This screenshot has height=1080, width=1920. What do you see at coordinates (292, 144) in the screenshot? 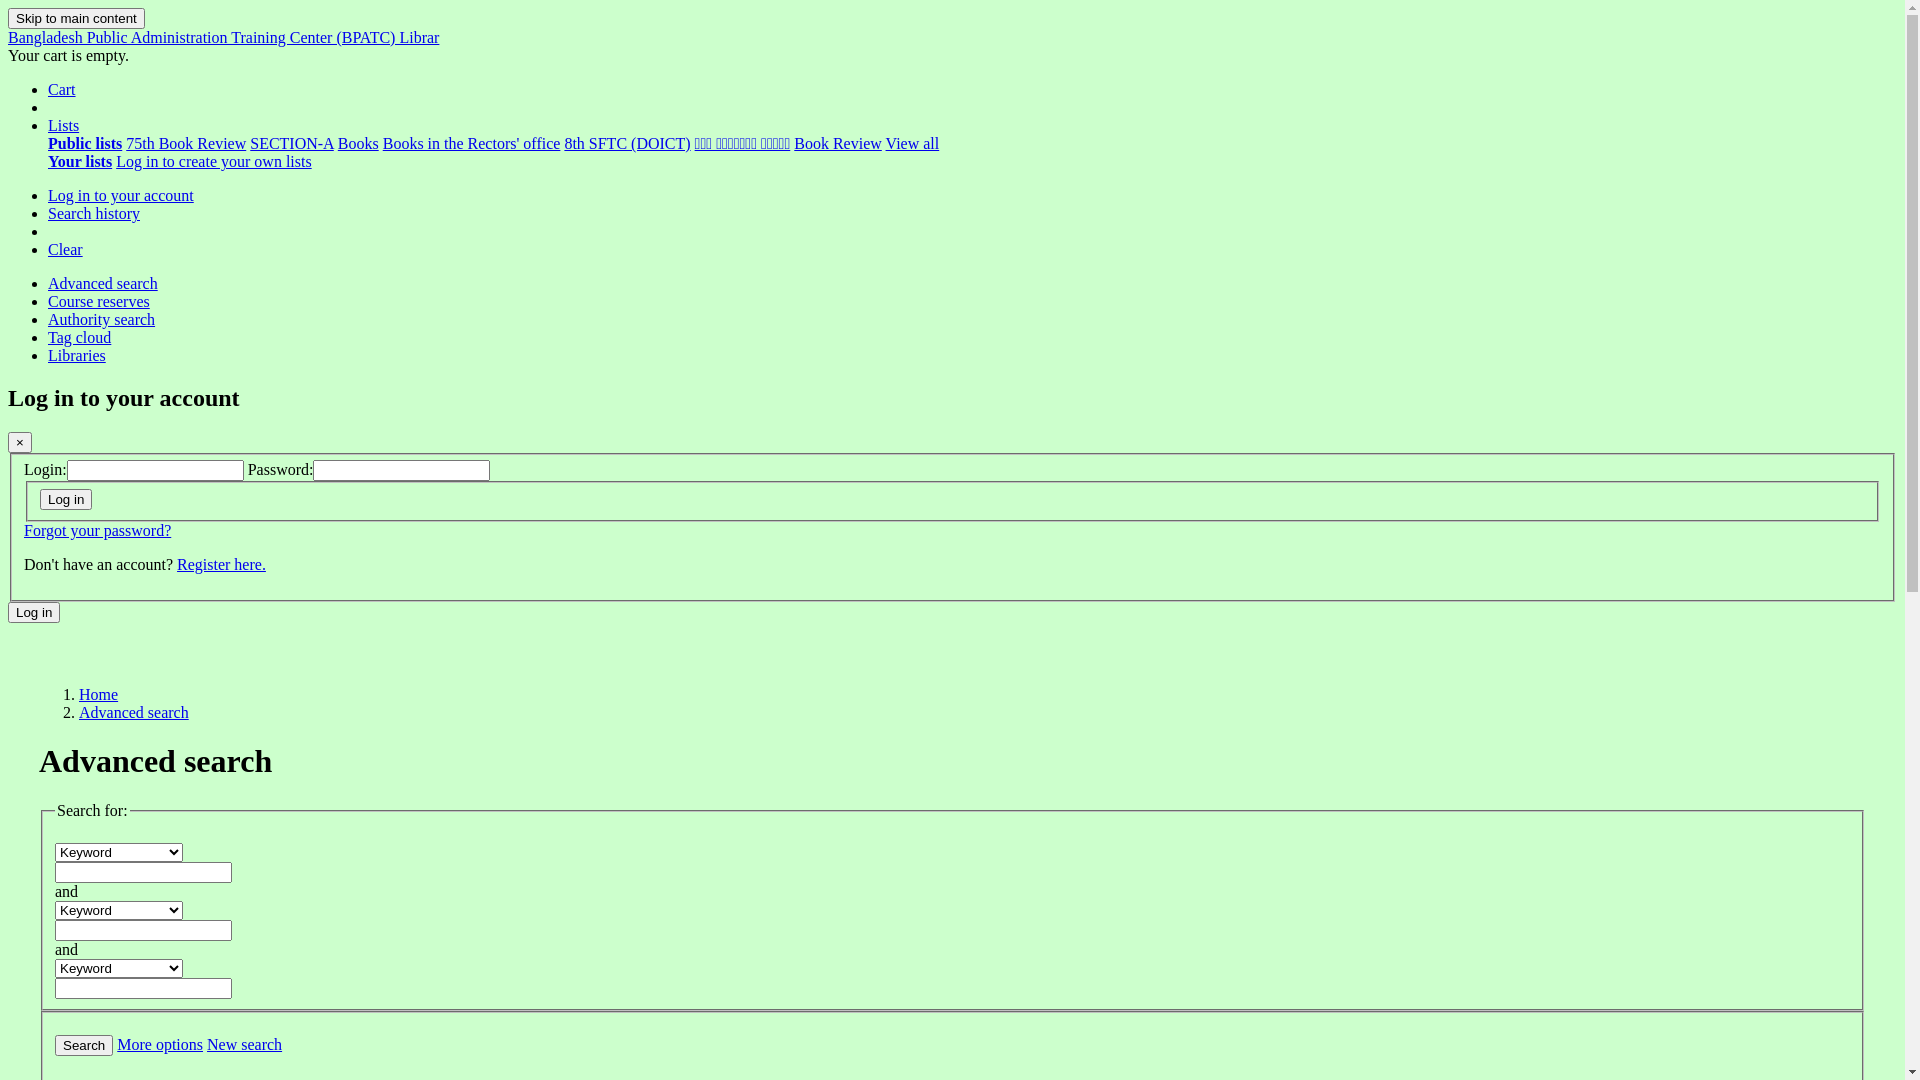
I see `SECTION-A` at bounding box center [292, 144].